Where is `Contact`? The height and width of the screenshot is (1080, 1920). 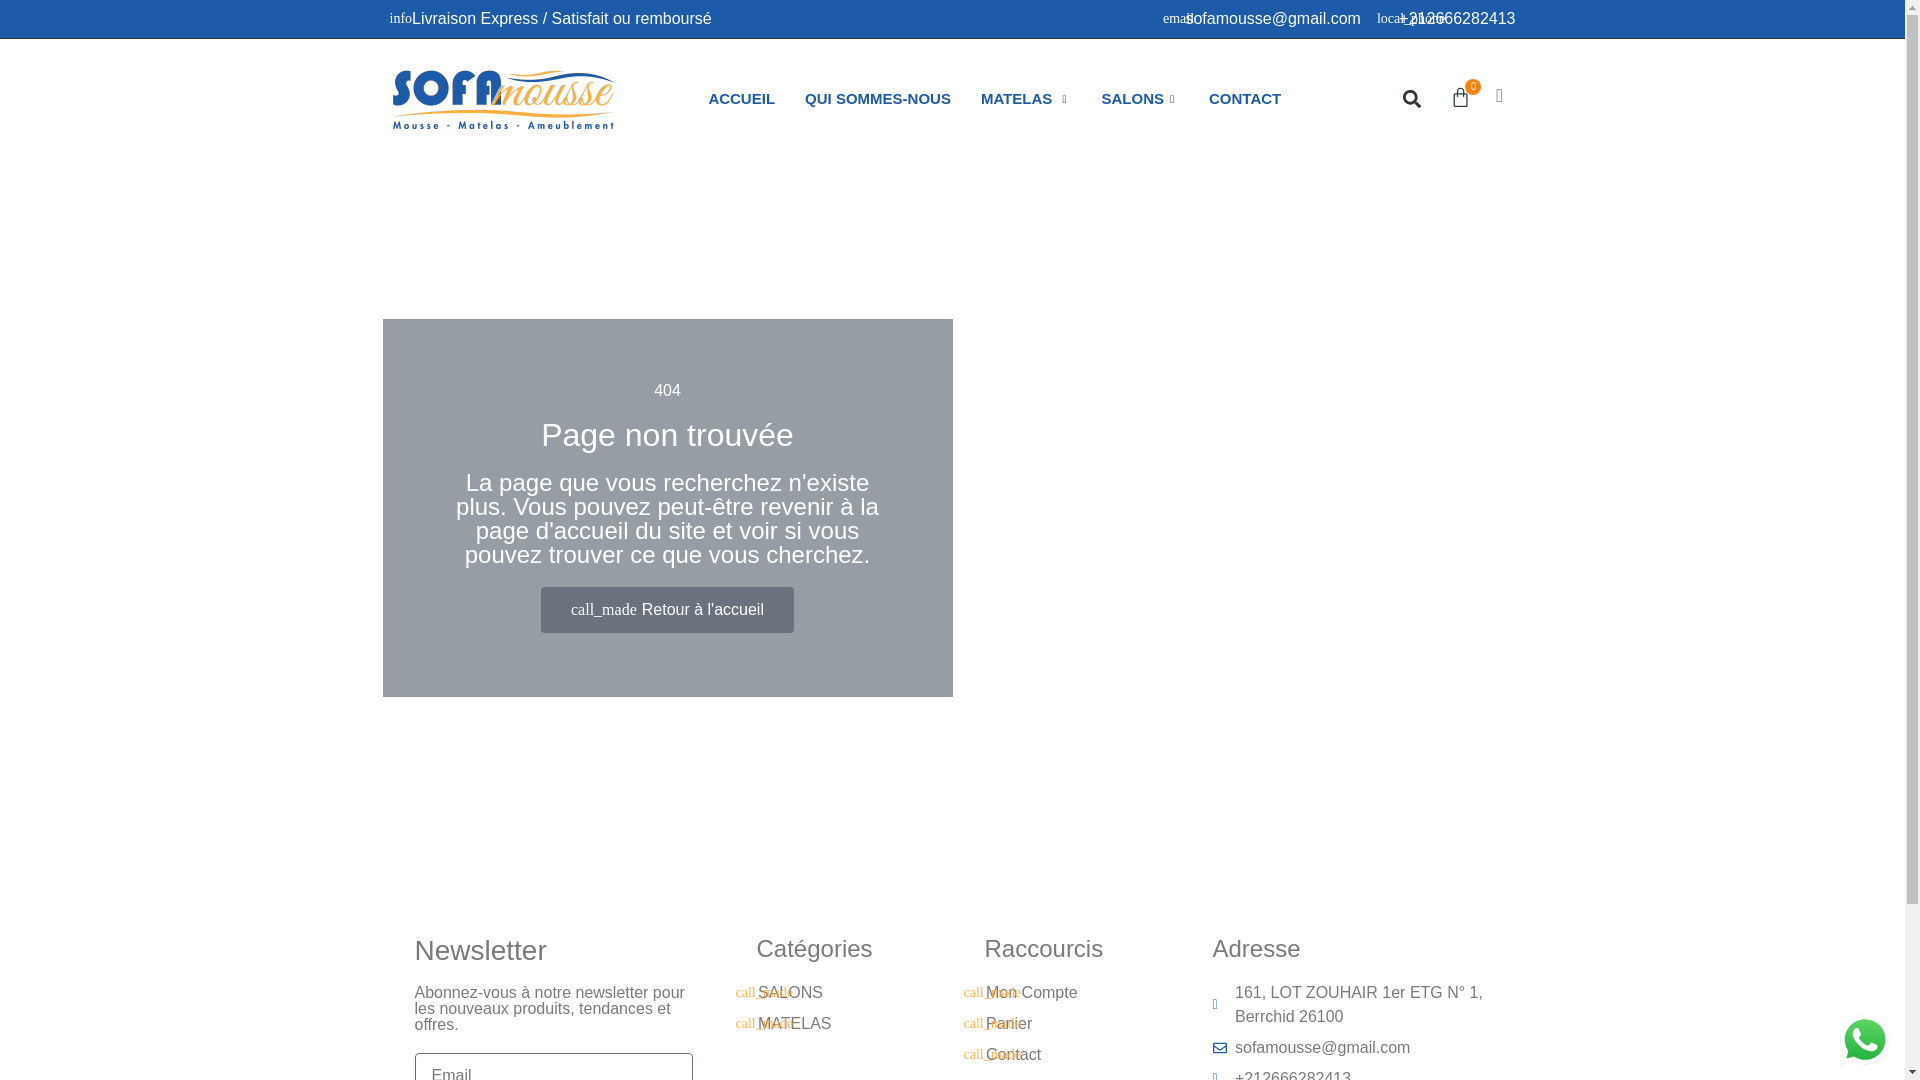 Contact is located at coordinates (1056, 1055).